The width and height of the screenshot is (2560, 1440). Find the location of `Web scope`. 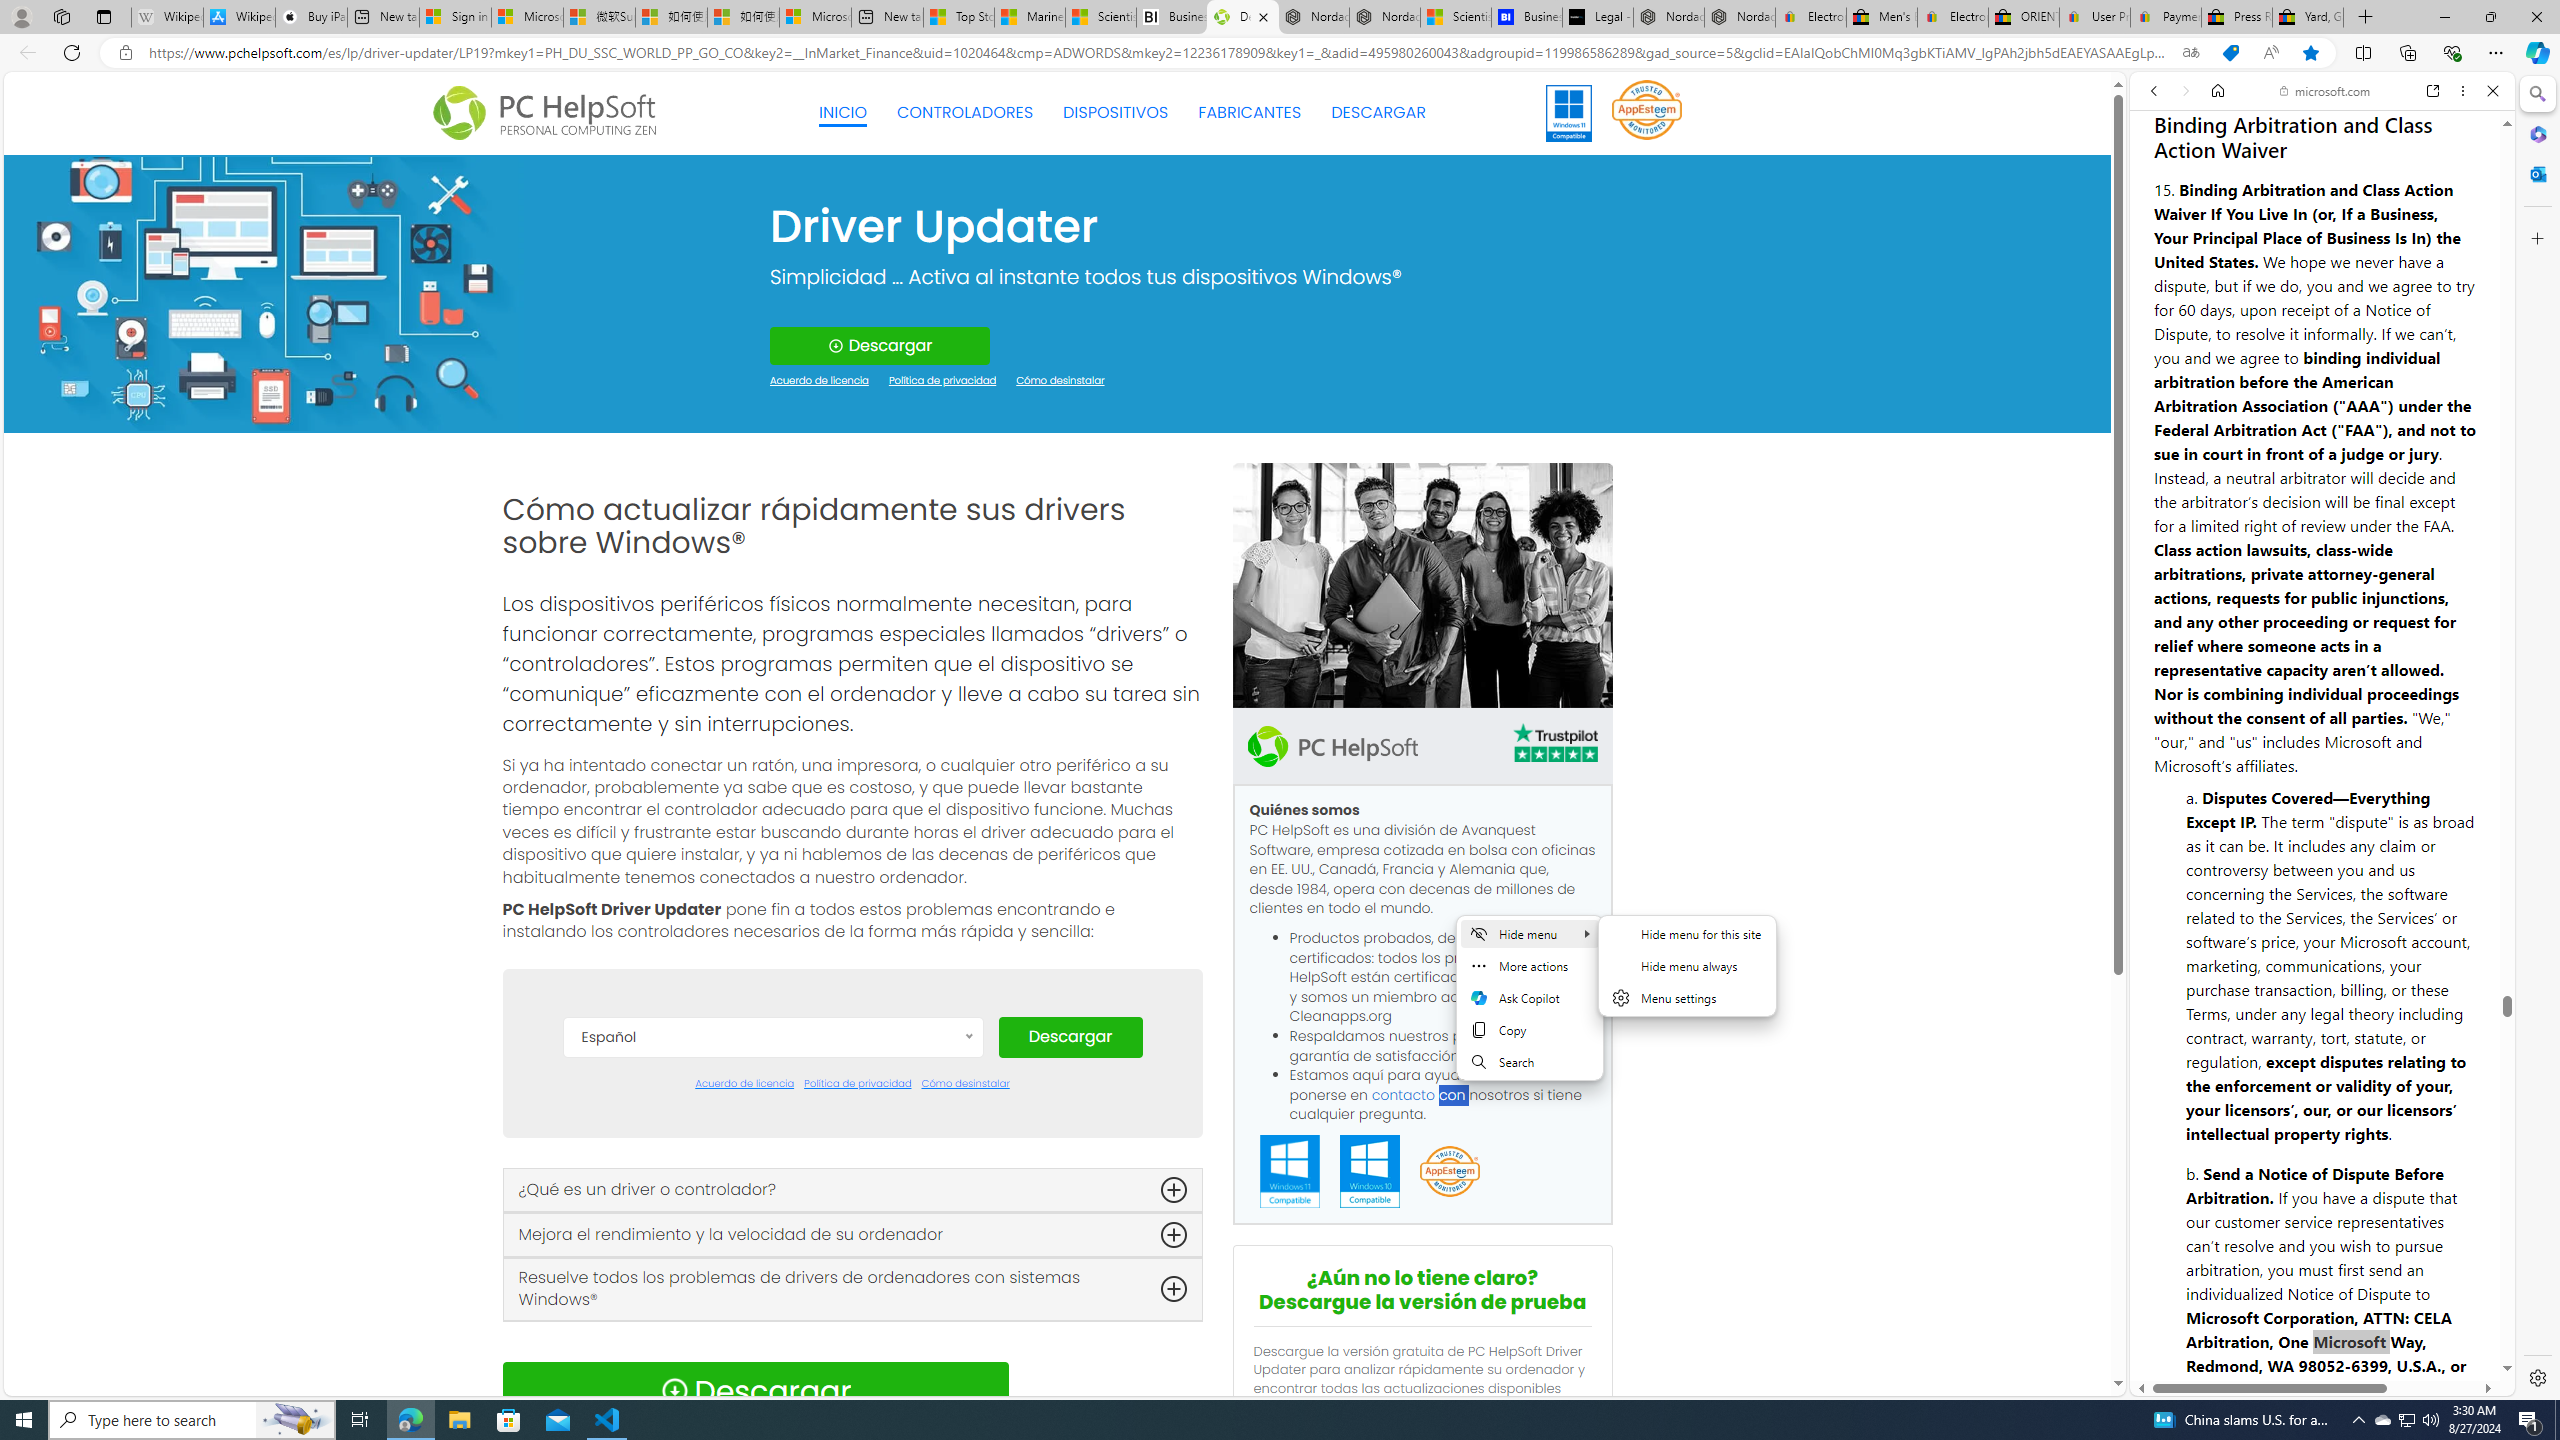

Web scope is located at coordinates (2163, 180).